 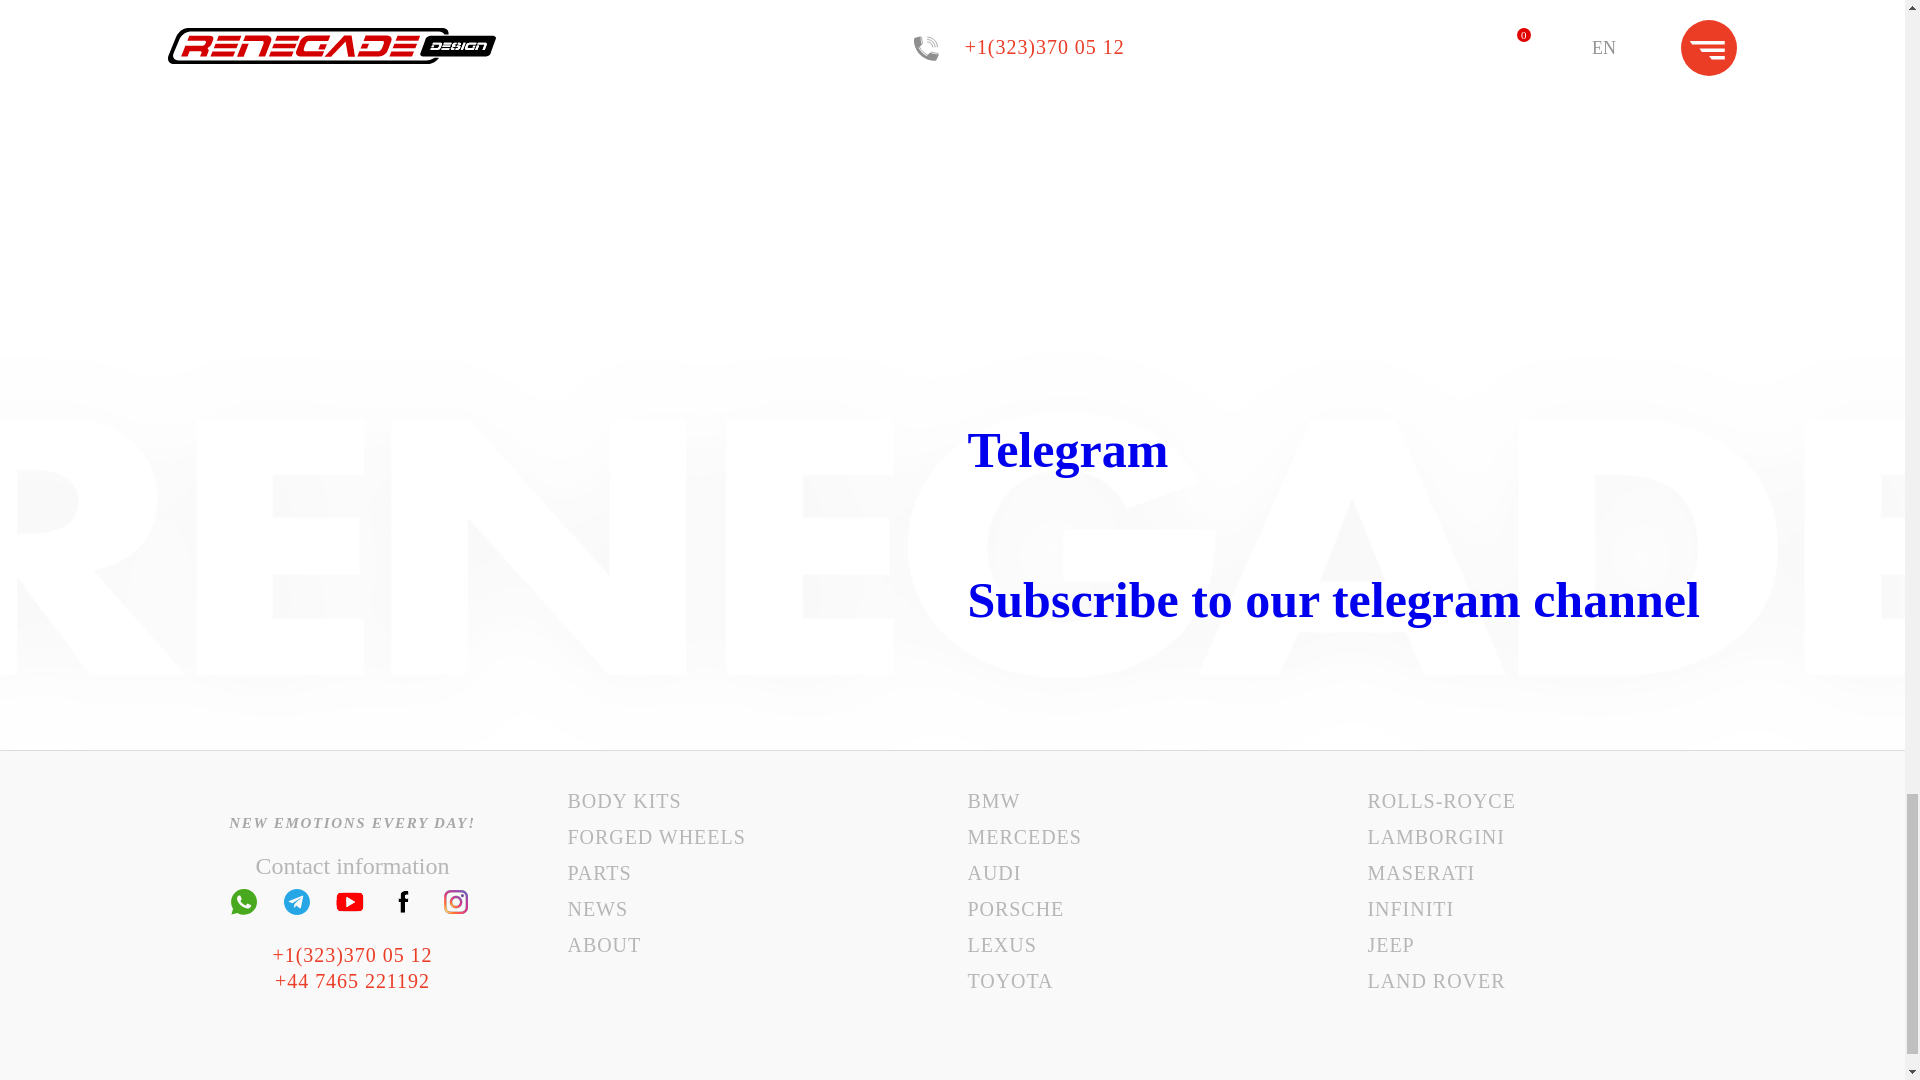 What do you see at coordinates (350, 902) in the screenshot?
I see `youtube of renegade` at bounding box center [350, 902].